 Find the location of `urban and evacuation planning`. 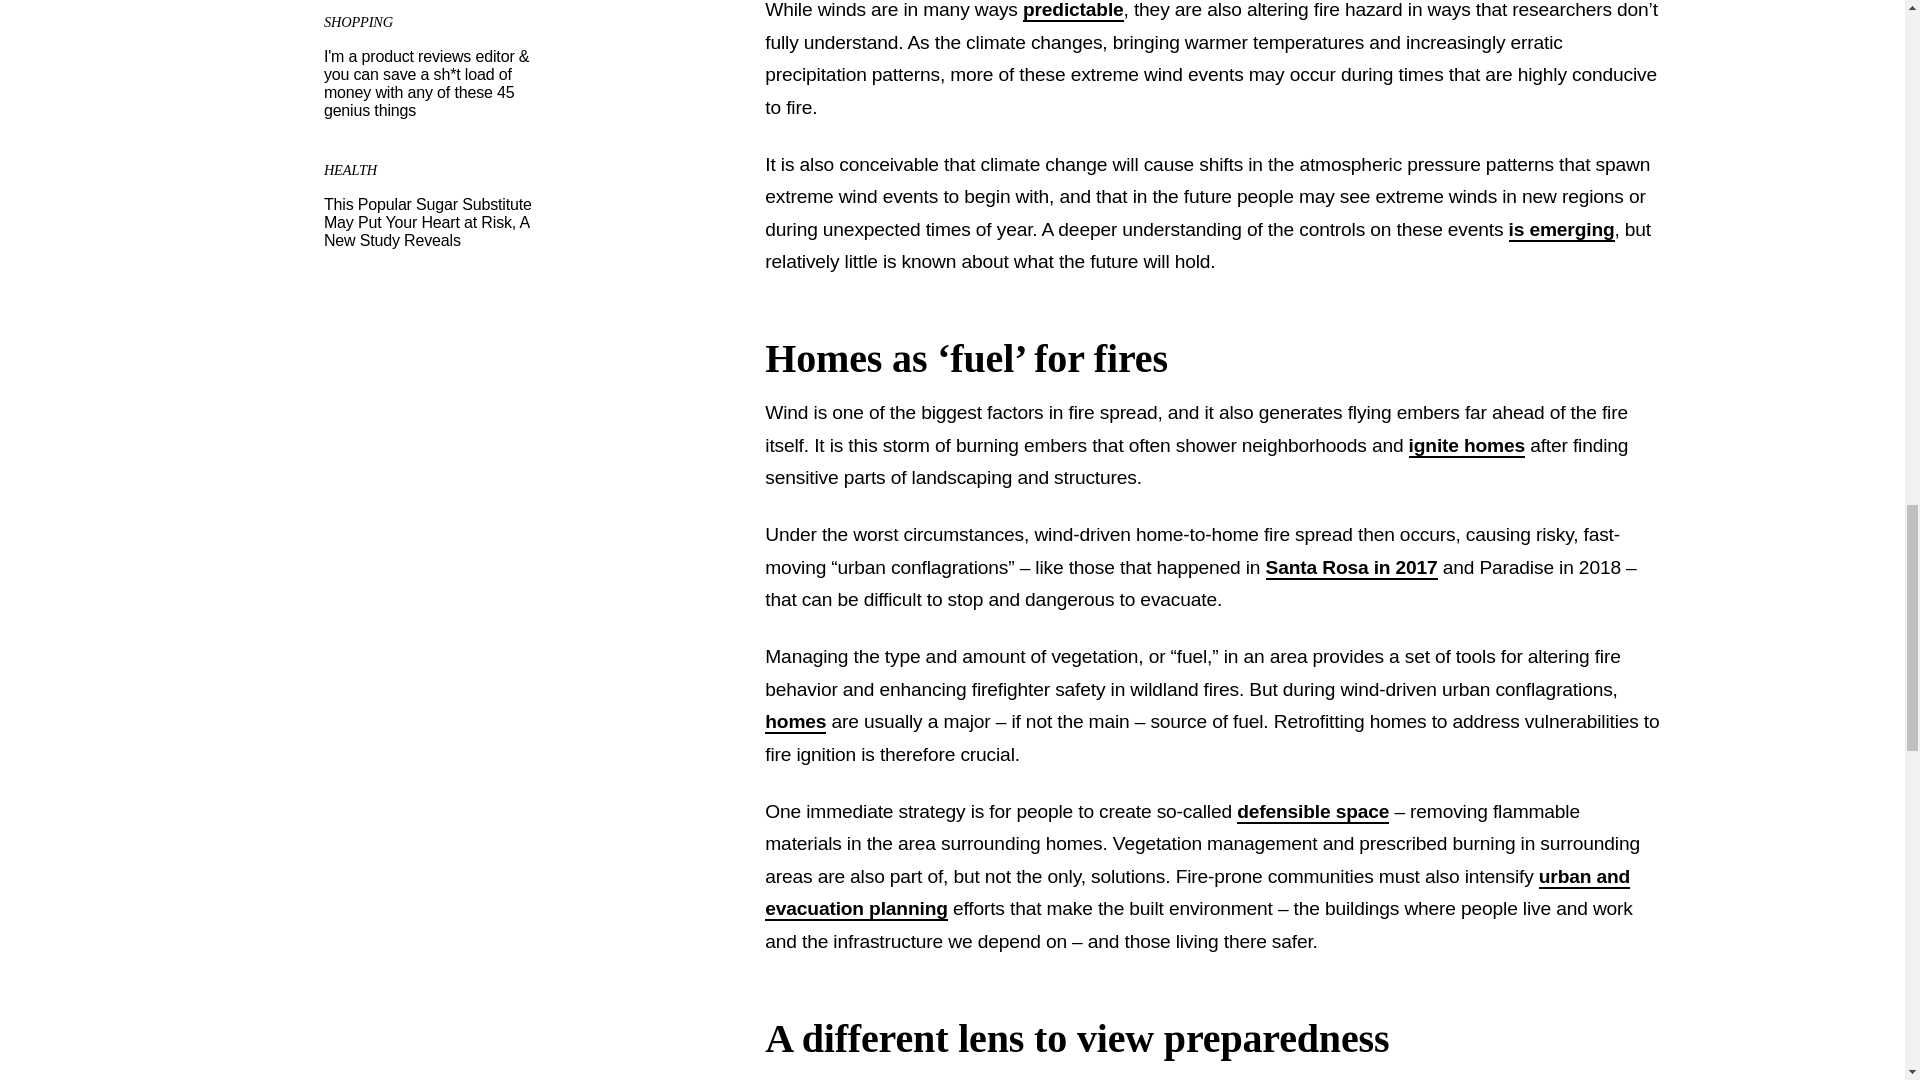

urban and evacuation planning is located at coordinates (1197, 894).